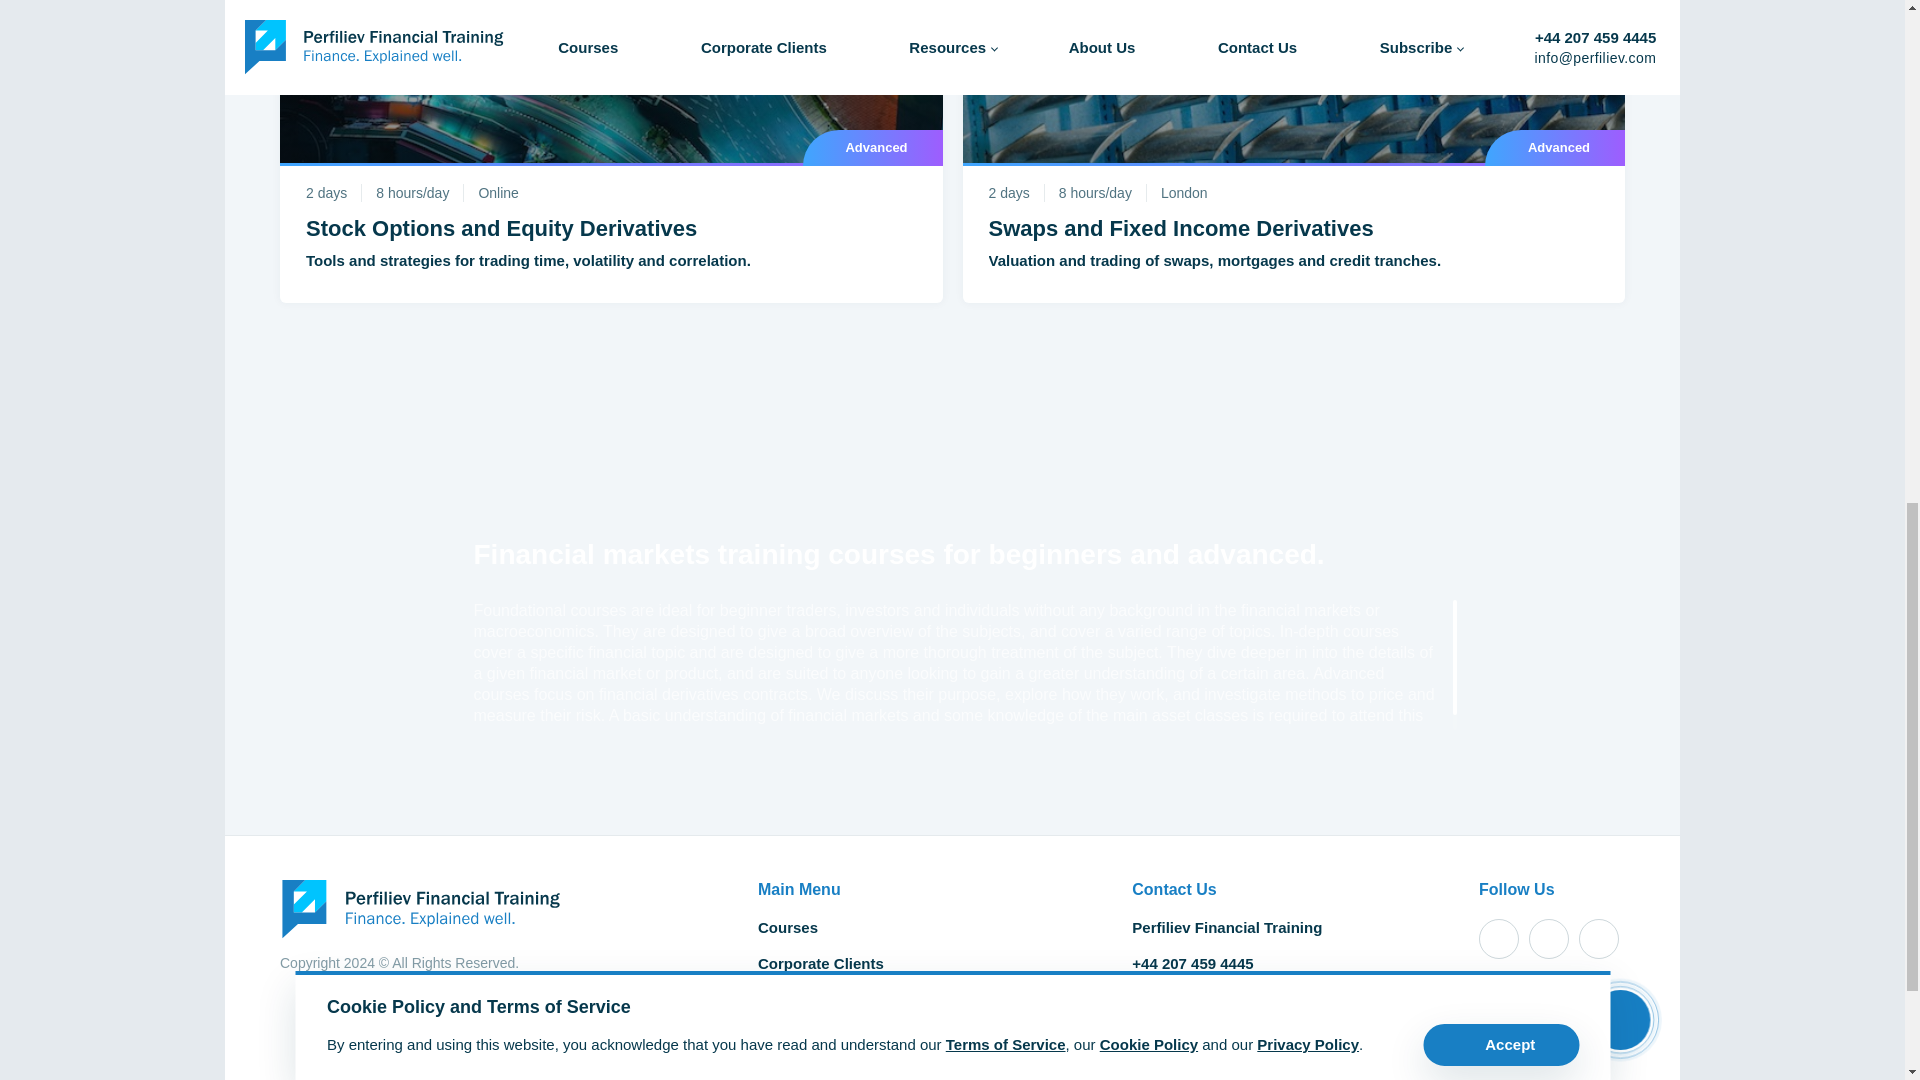 The width and height of the screenshot is (1920, 1080). What do you see at coordinates (955, 674) in the screenshot?
I see `Page 3` at bounding box center [955, 674].